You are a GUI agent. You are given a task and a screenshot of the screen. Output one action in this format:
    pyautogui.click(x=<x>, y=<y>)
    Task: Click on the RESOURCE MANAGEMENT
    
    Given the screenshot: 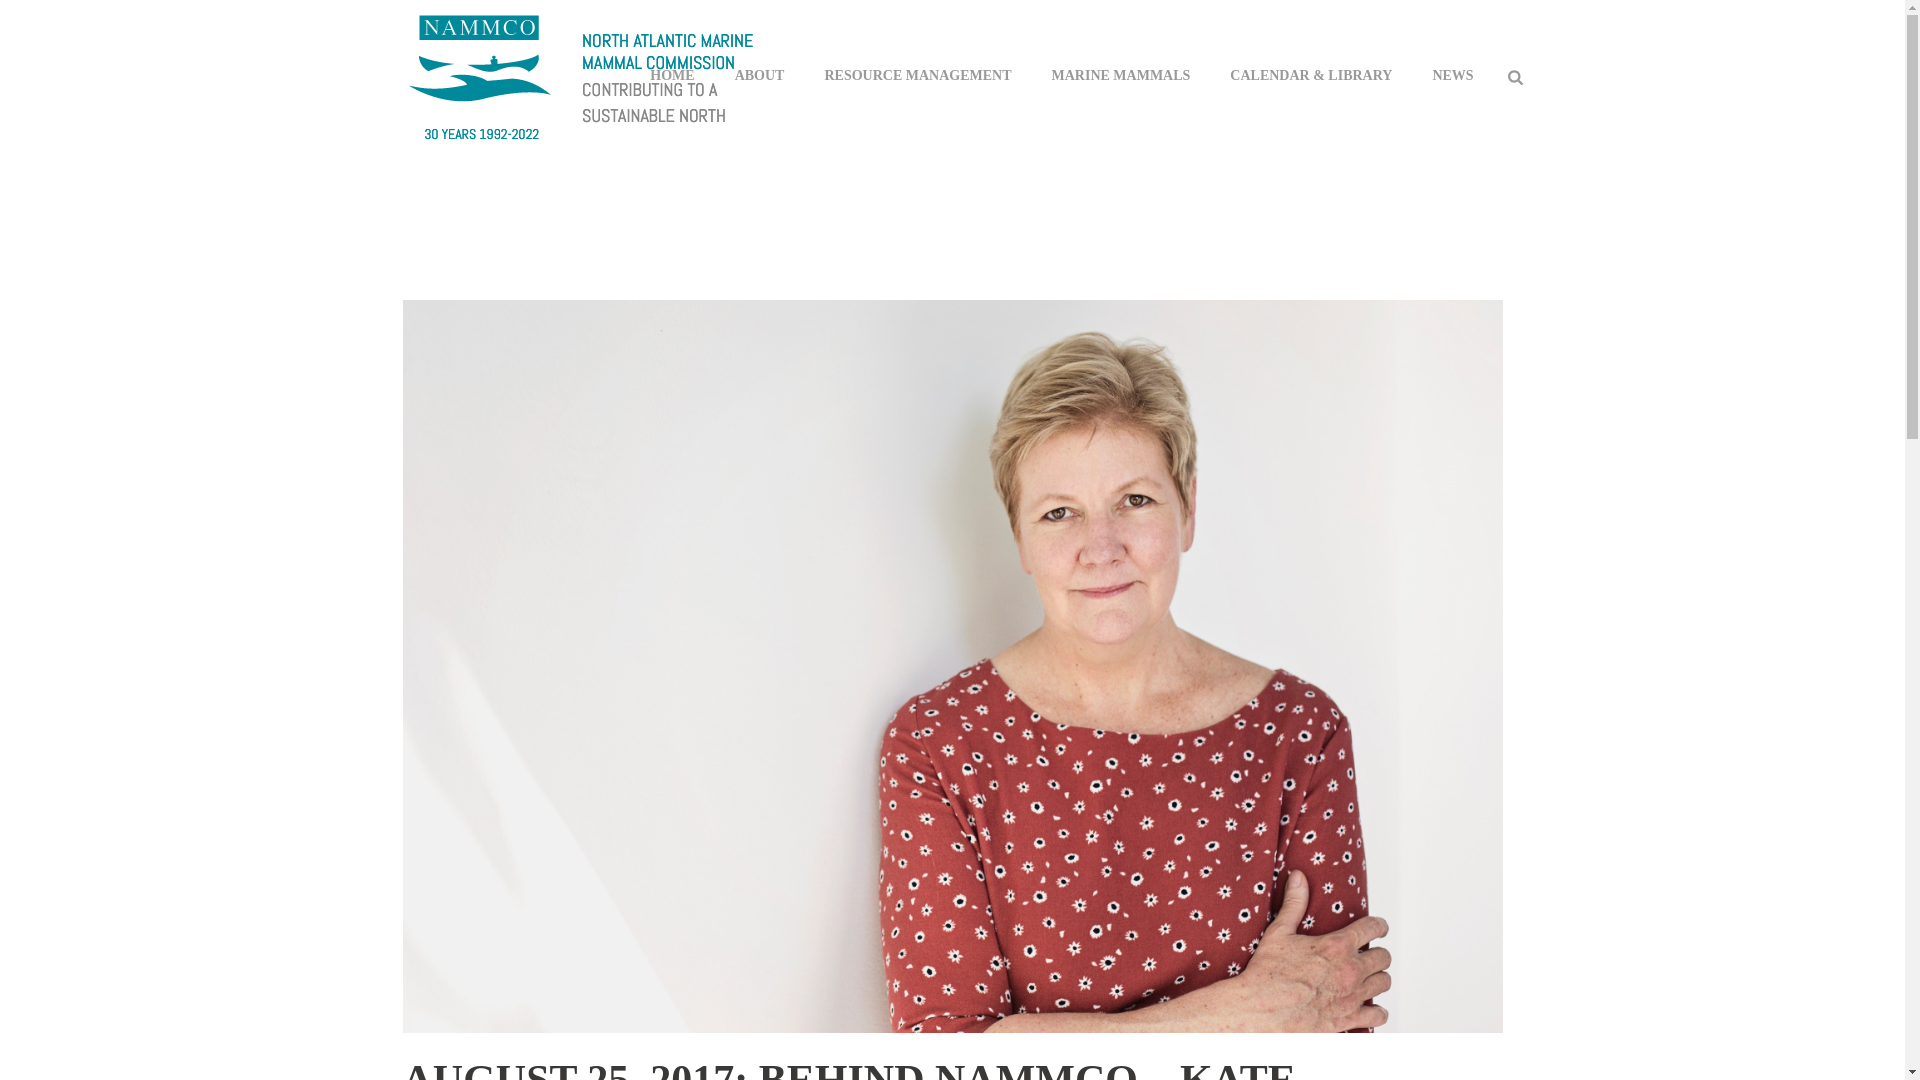 What is the action you would take?
    pyautogui.click(x=918, y=75)
    